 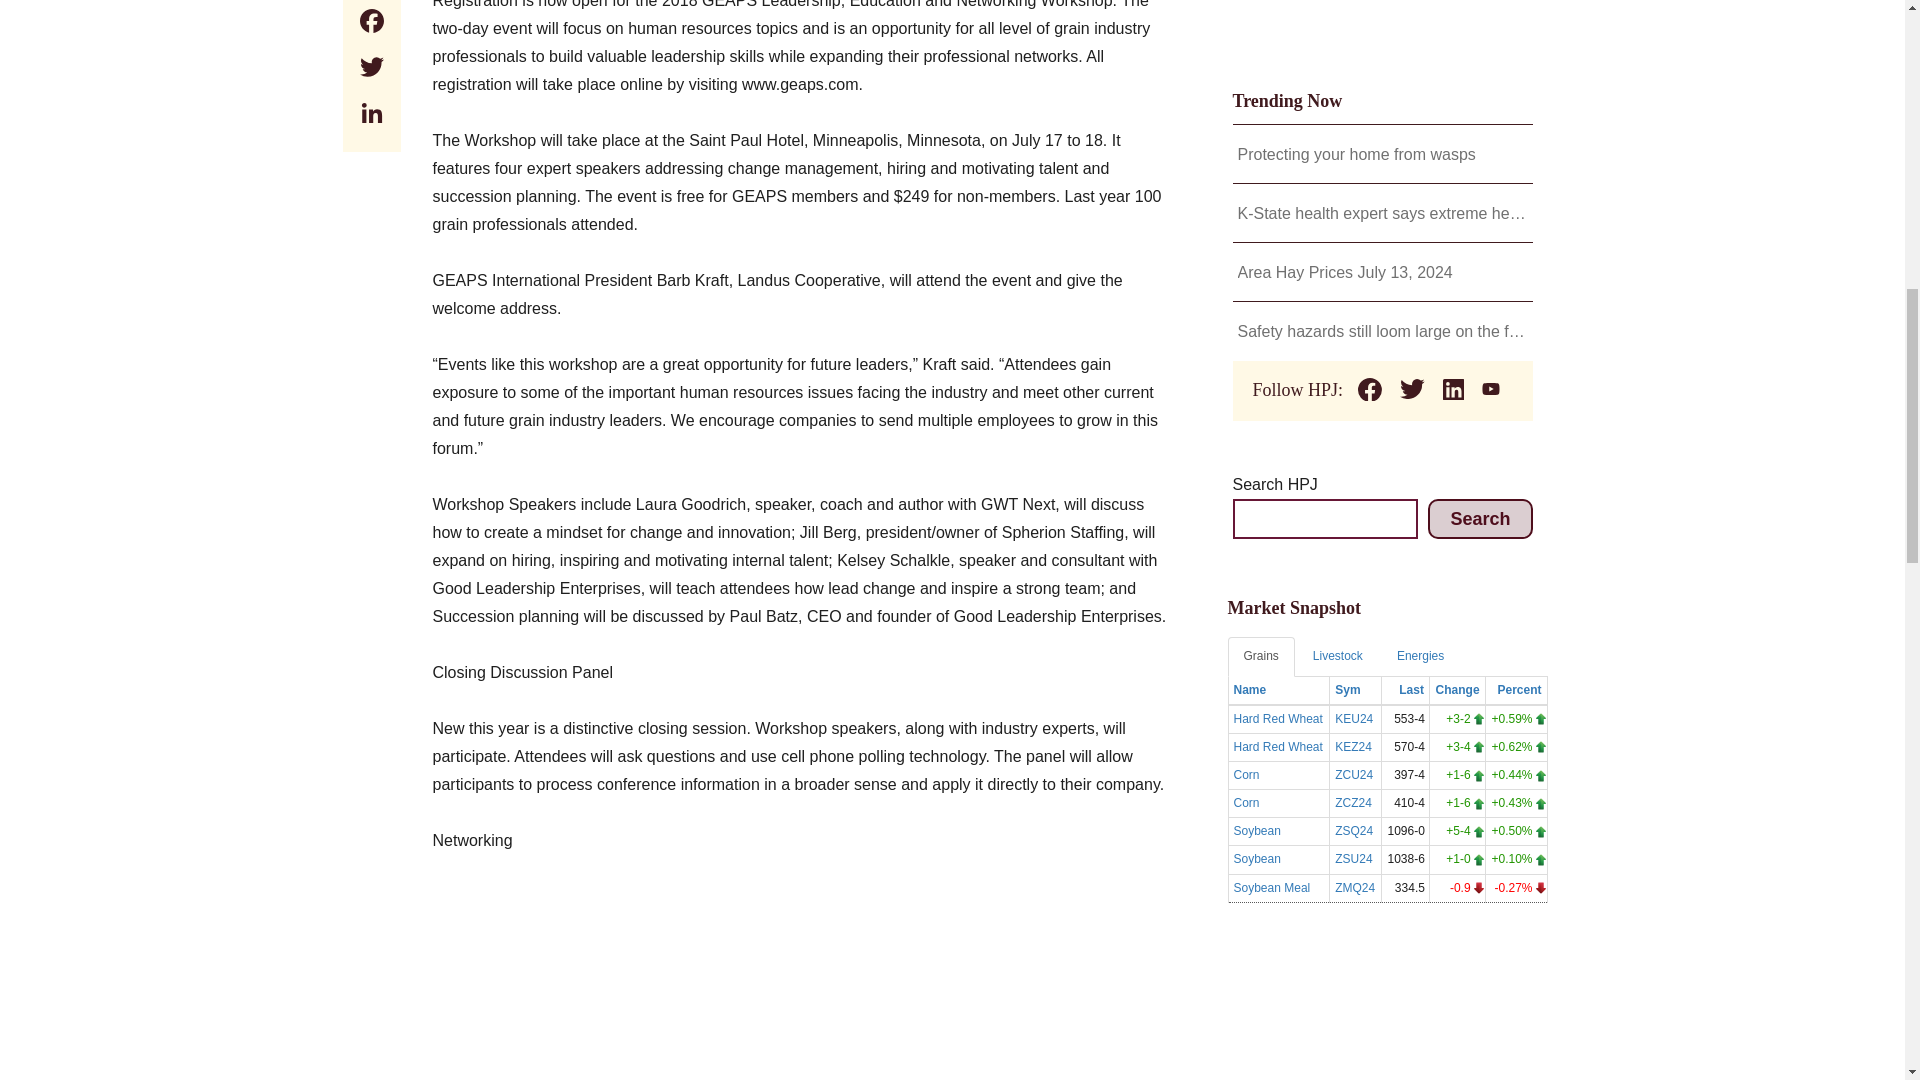 I want to click on Area Hay Prices July 13, 2024, so click(x=1383, y=273).